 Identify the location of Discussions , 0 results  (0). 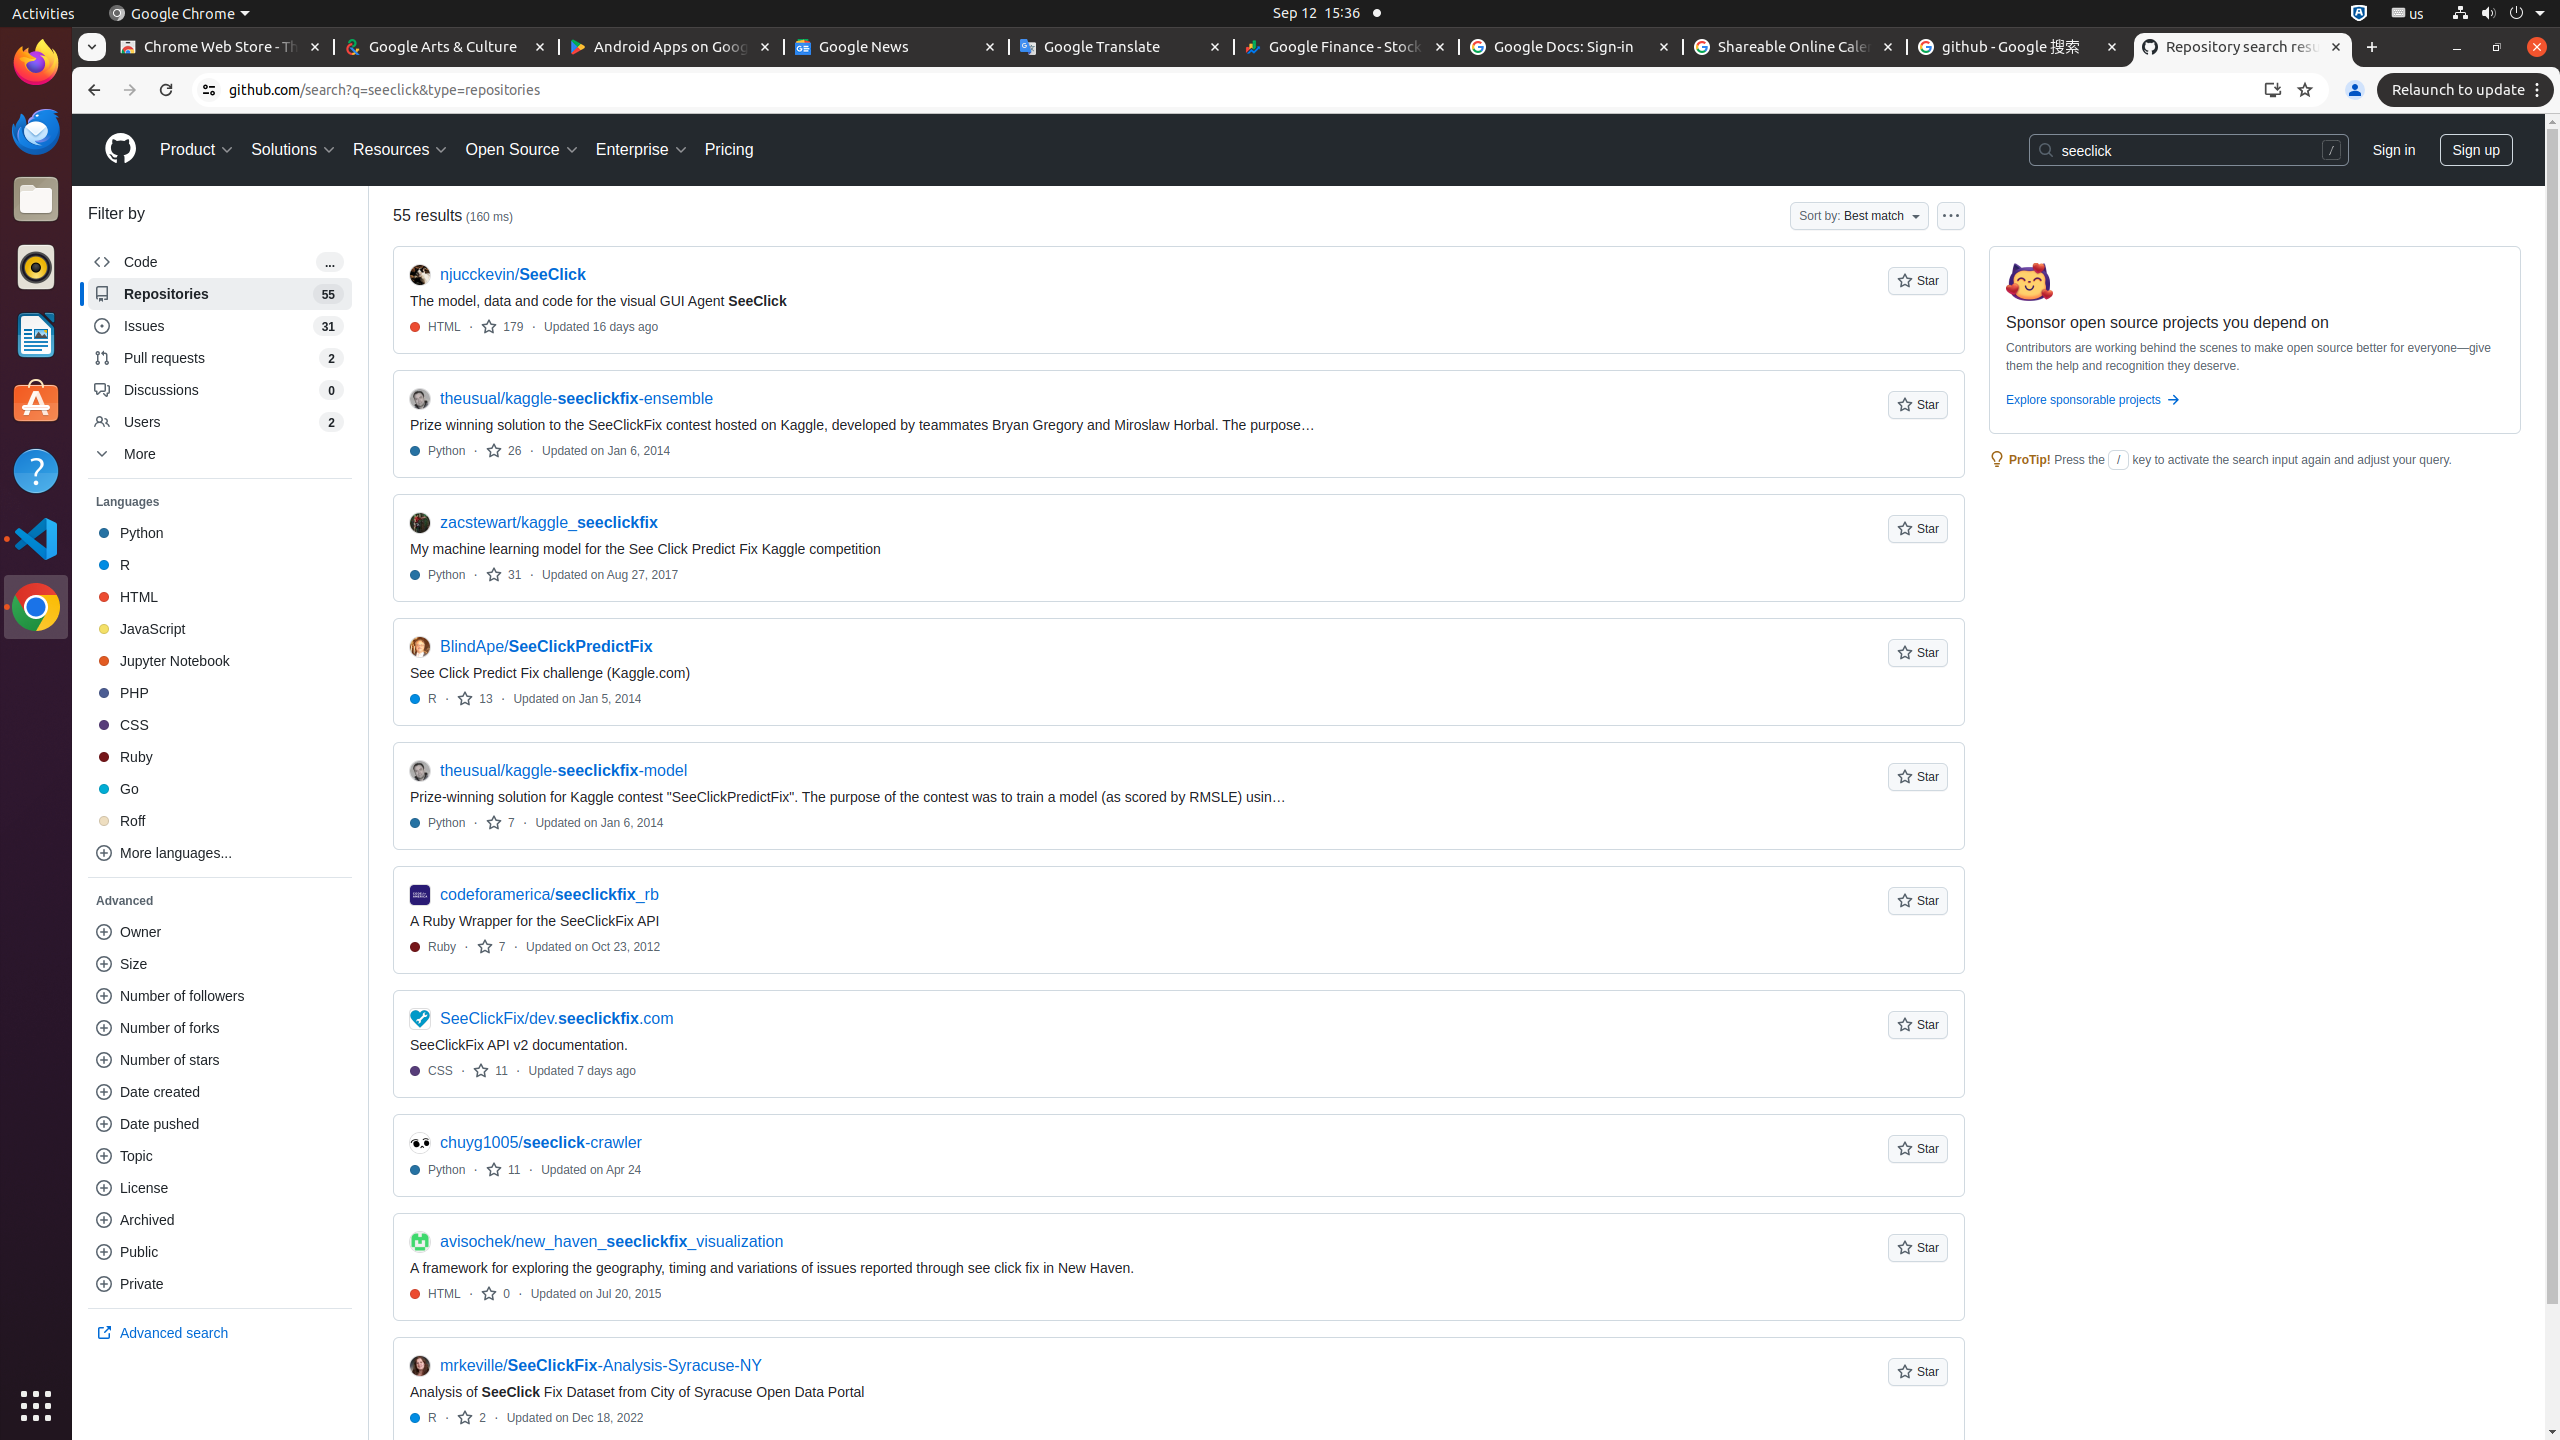
(220, 390).